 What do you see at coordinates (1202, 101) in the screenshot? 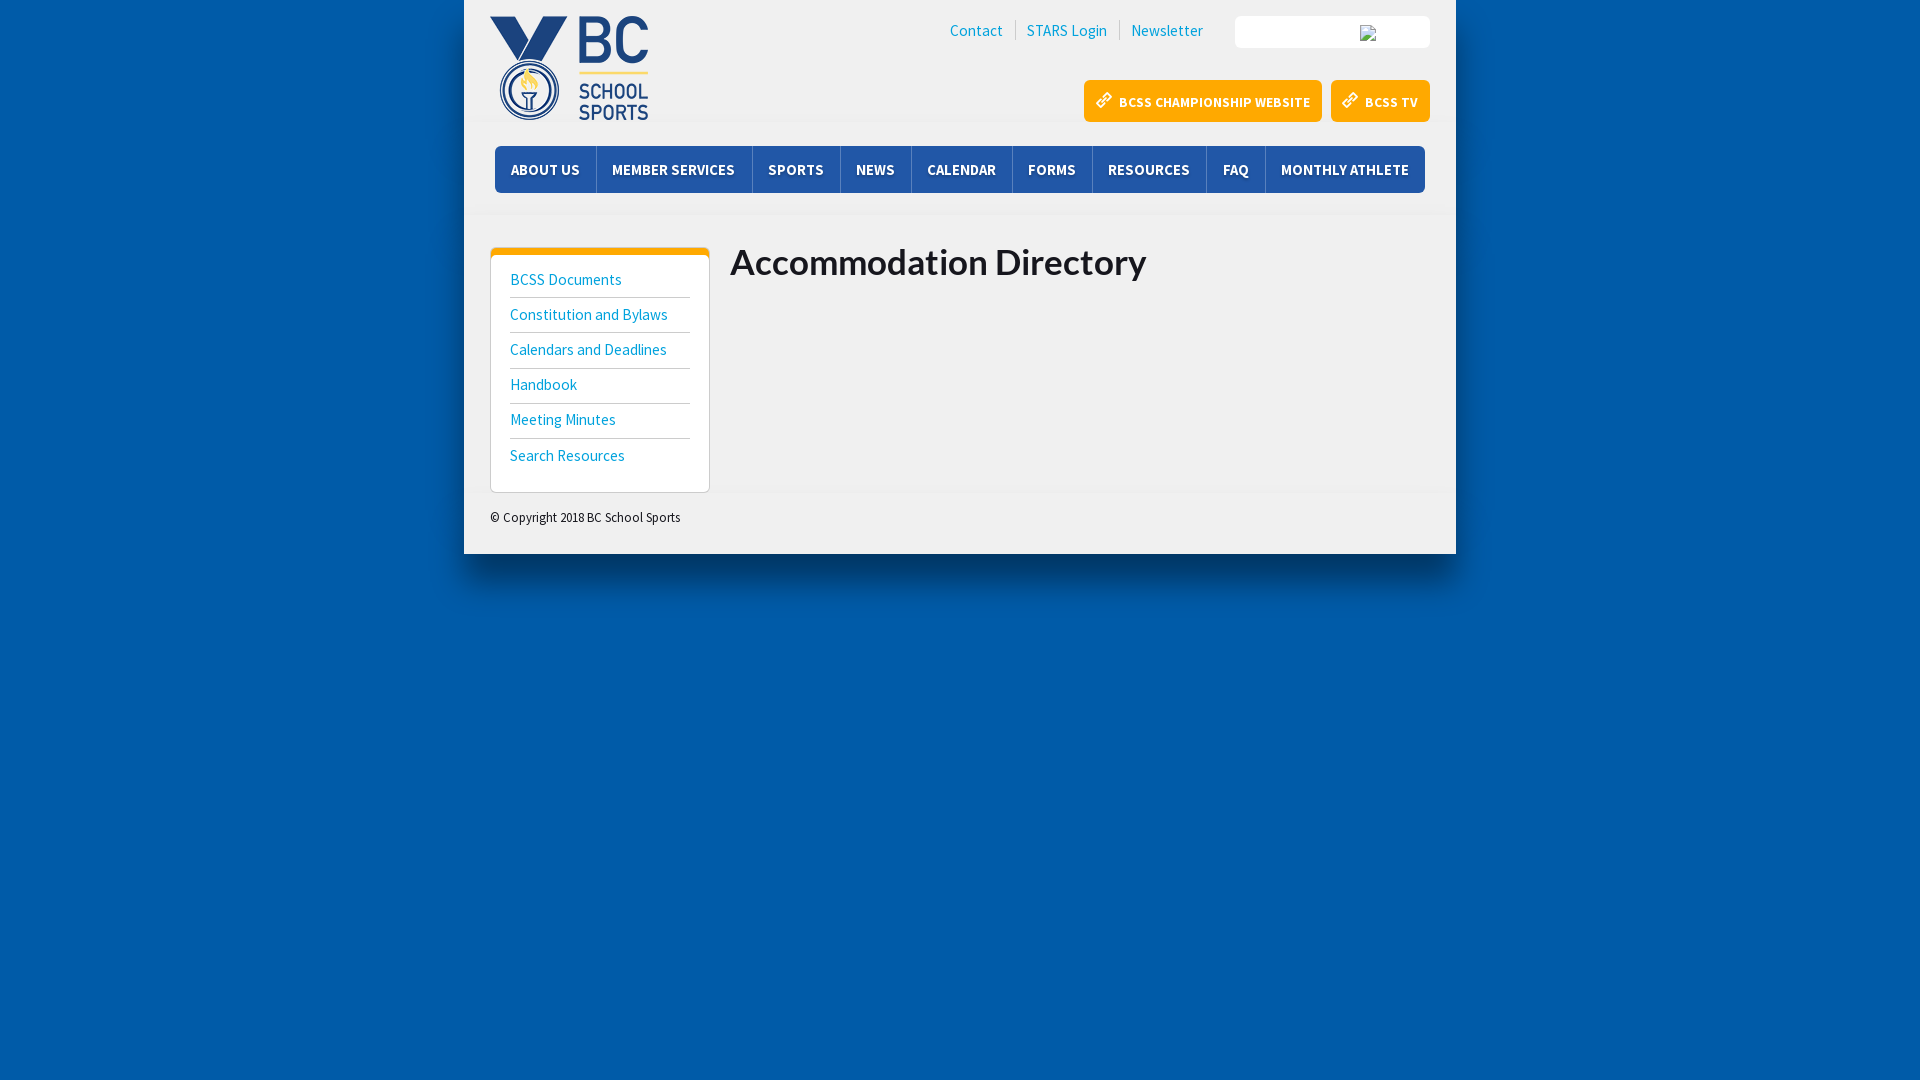
I see `BCSS CHAMPIONSHIP WEBSITE` at bounding box center [1202, 101].